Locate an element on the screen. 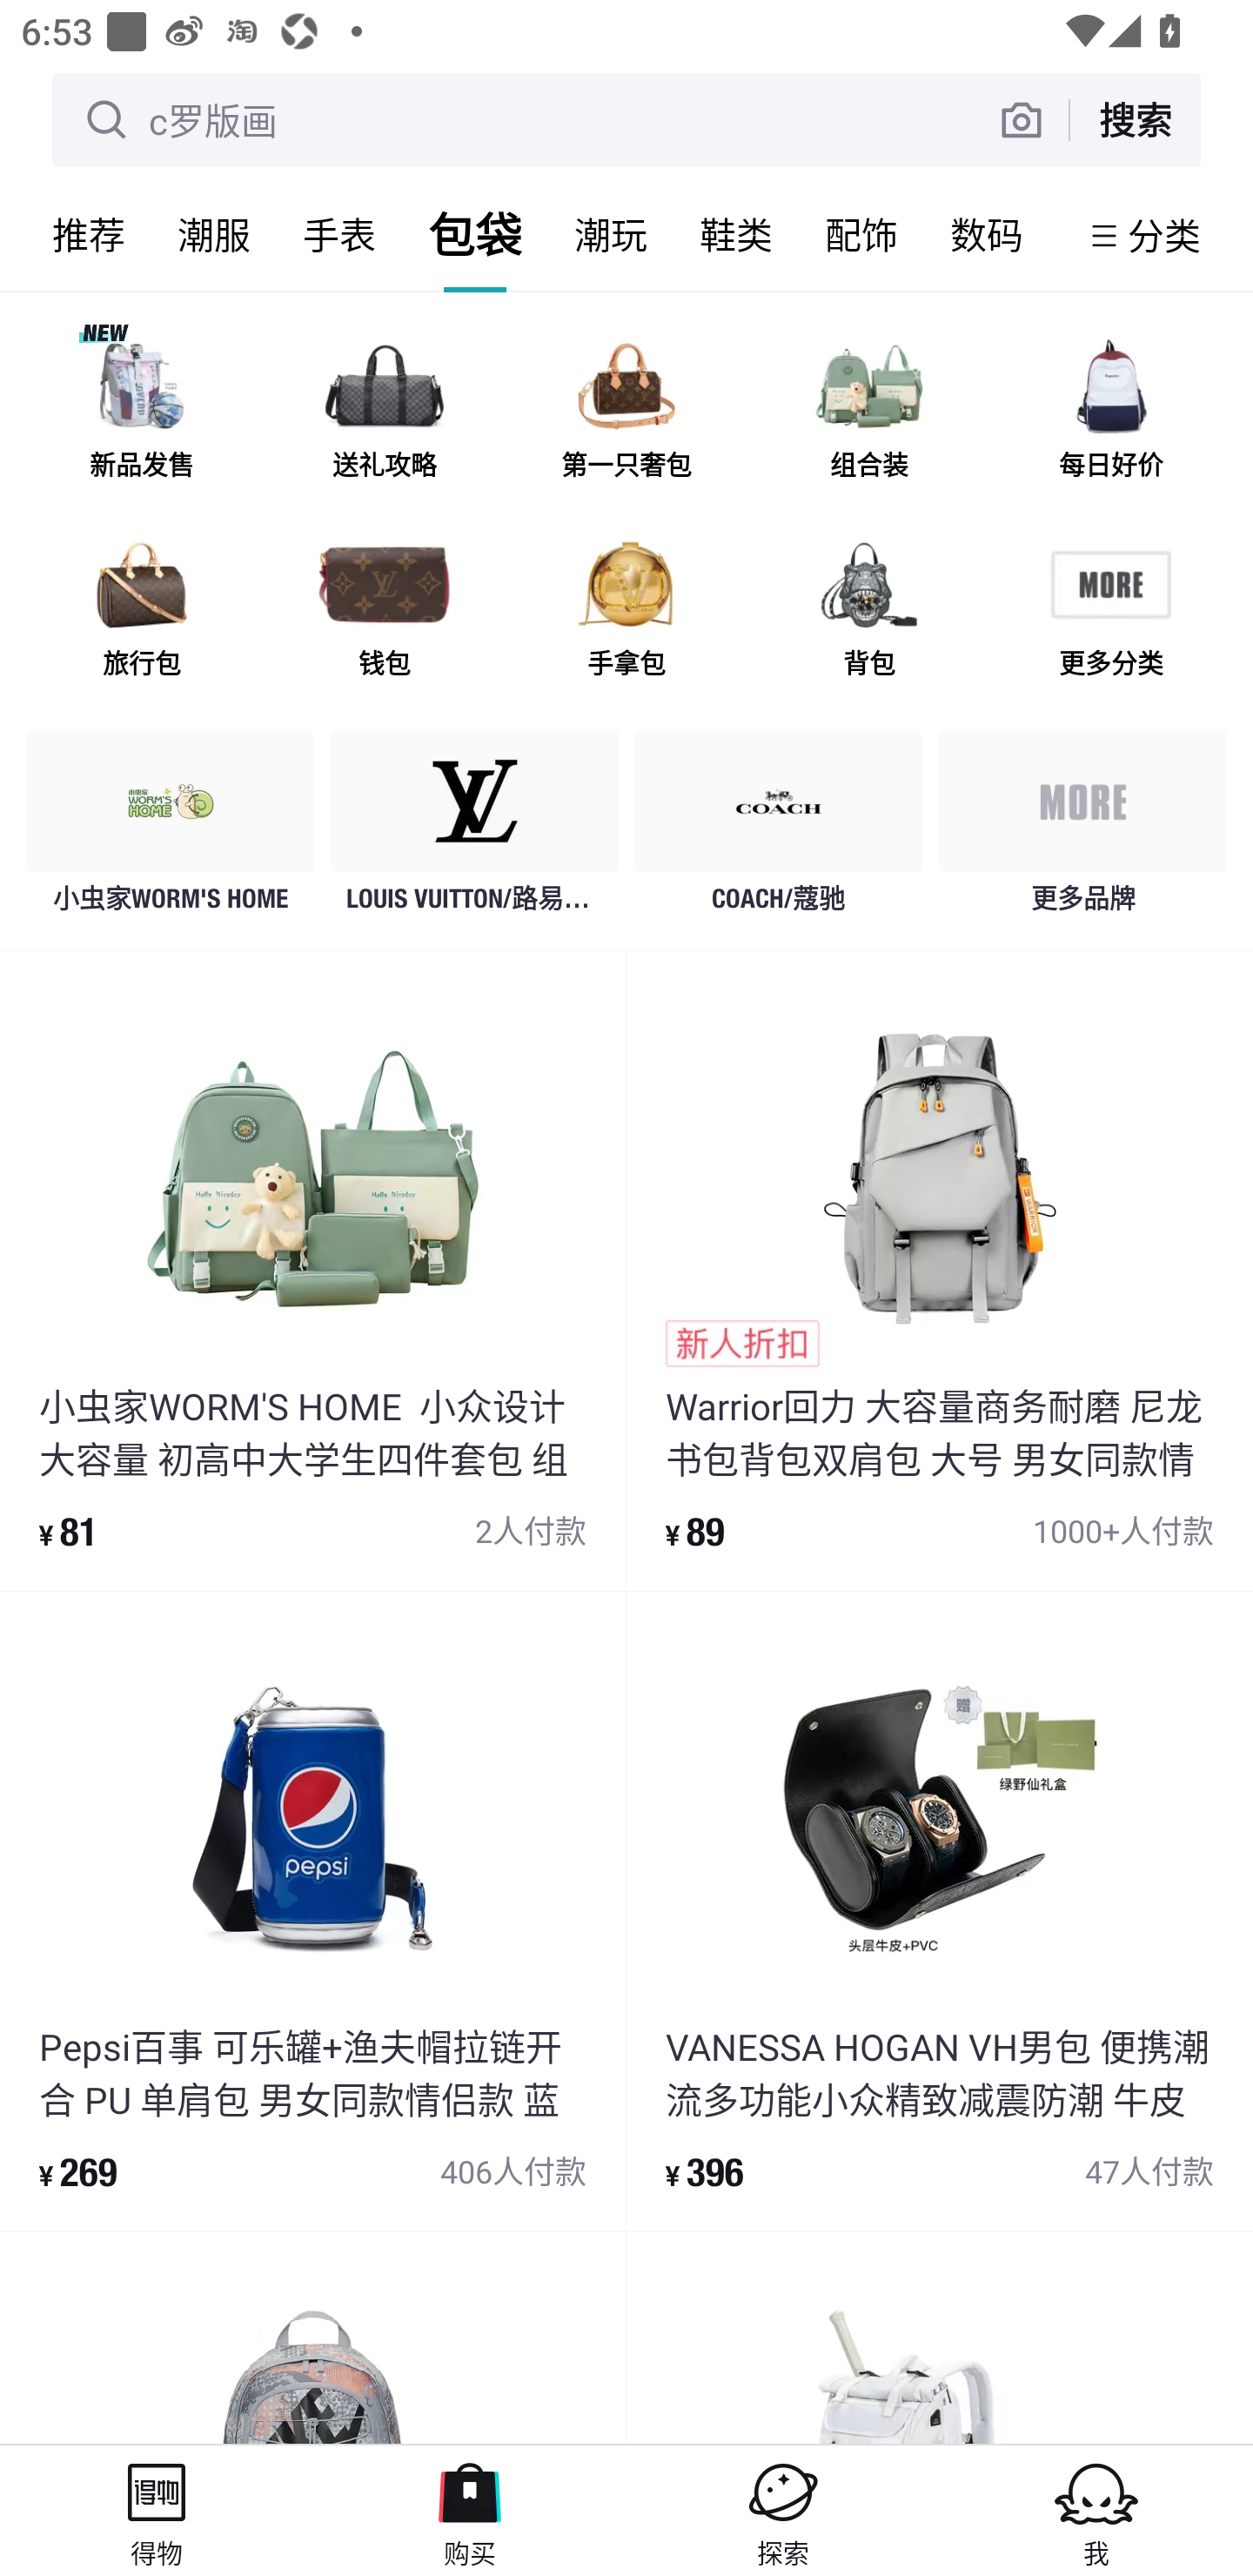 The height and width of the screenshot is (2576, 1253). COACH/蔻驰 is located at coordinates (778, 830).